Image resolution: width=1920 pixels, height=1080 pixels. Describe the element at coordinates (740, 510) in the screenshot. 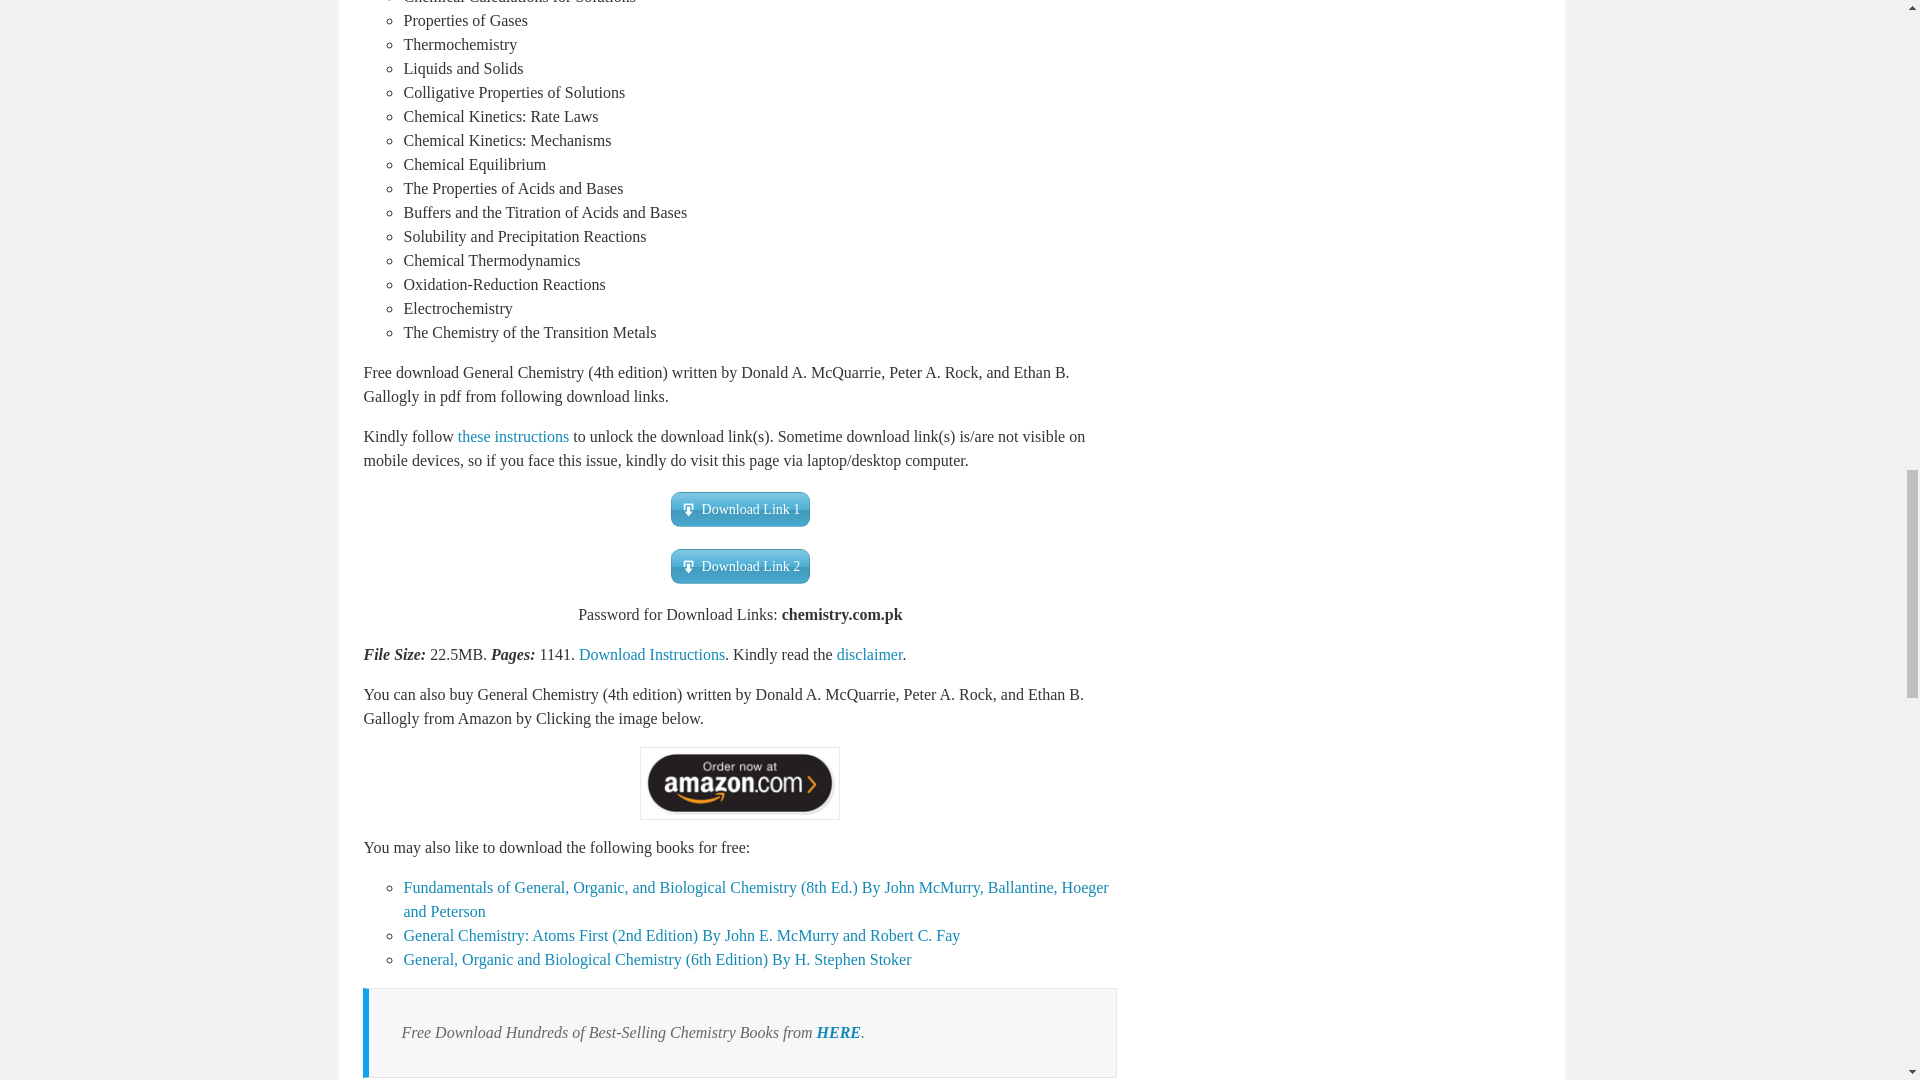

I see `Download Link 1` at that location.